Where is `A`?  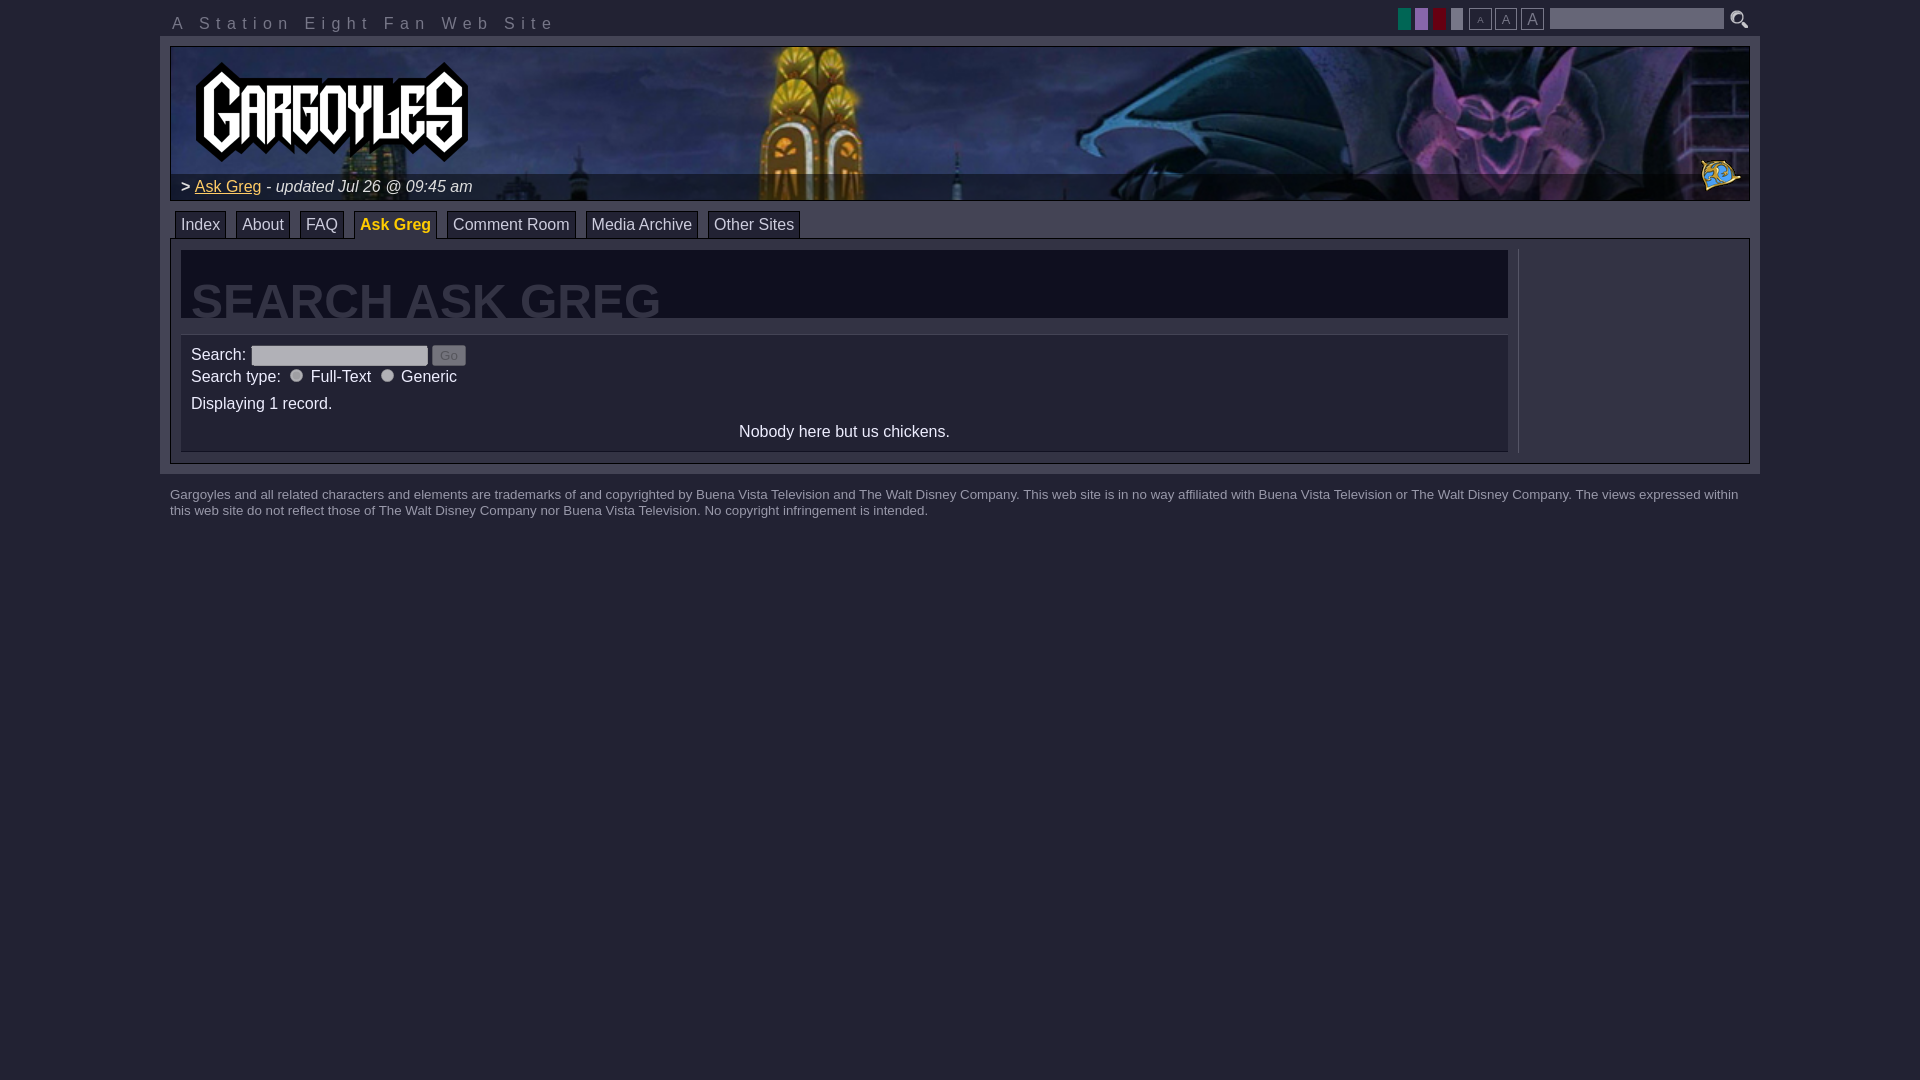 A is located at coordinates (1506, 18).